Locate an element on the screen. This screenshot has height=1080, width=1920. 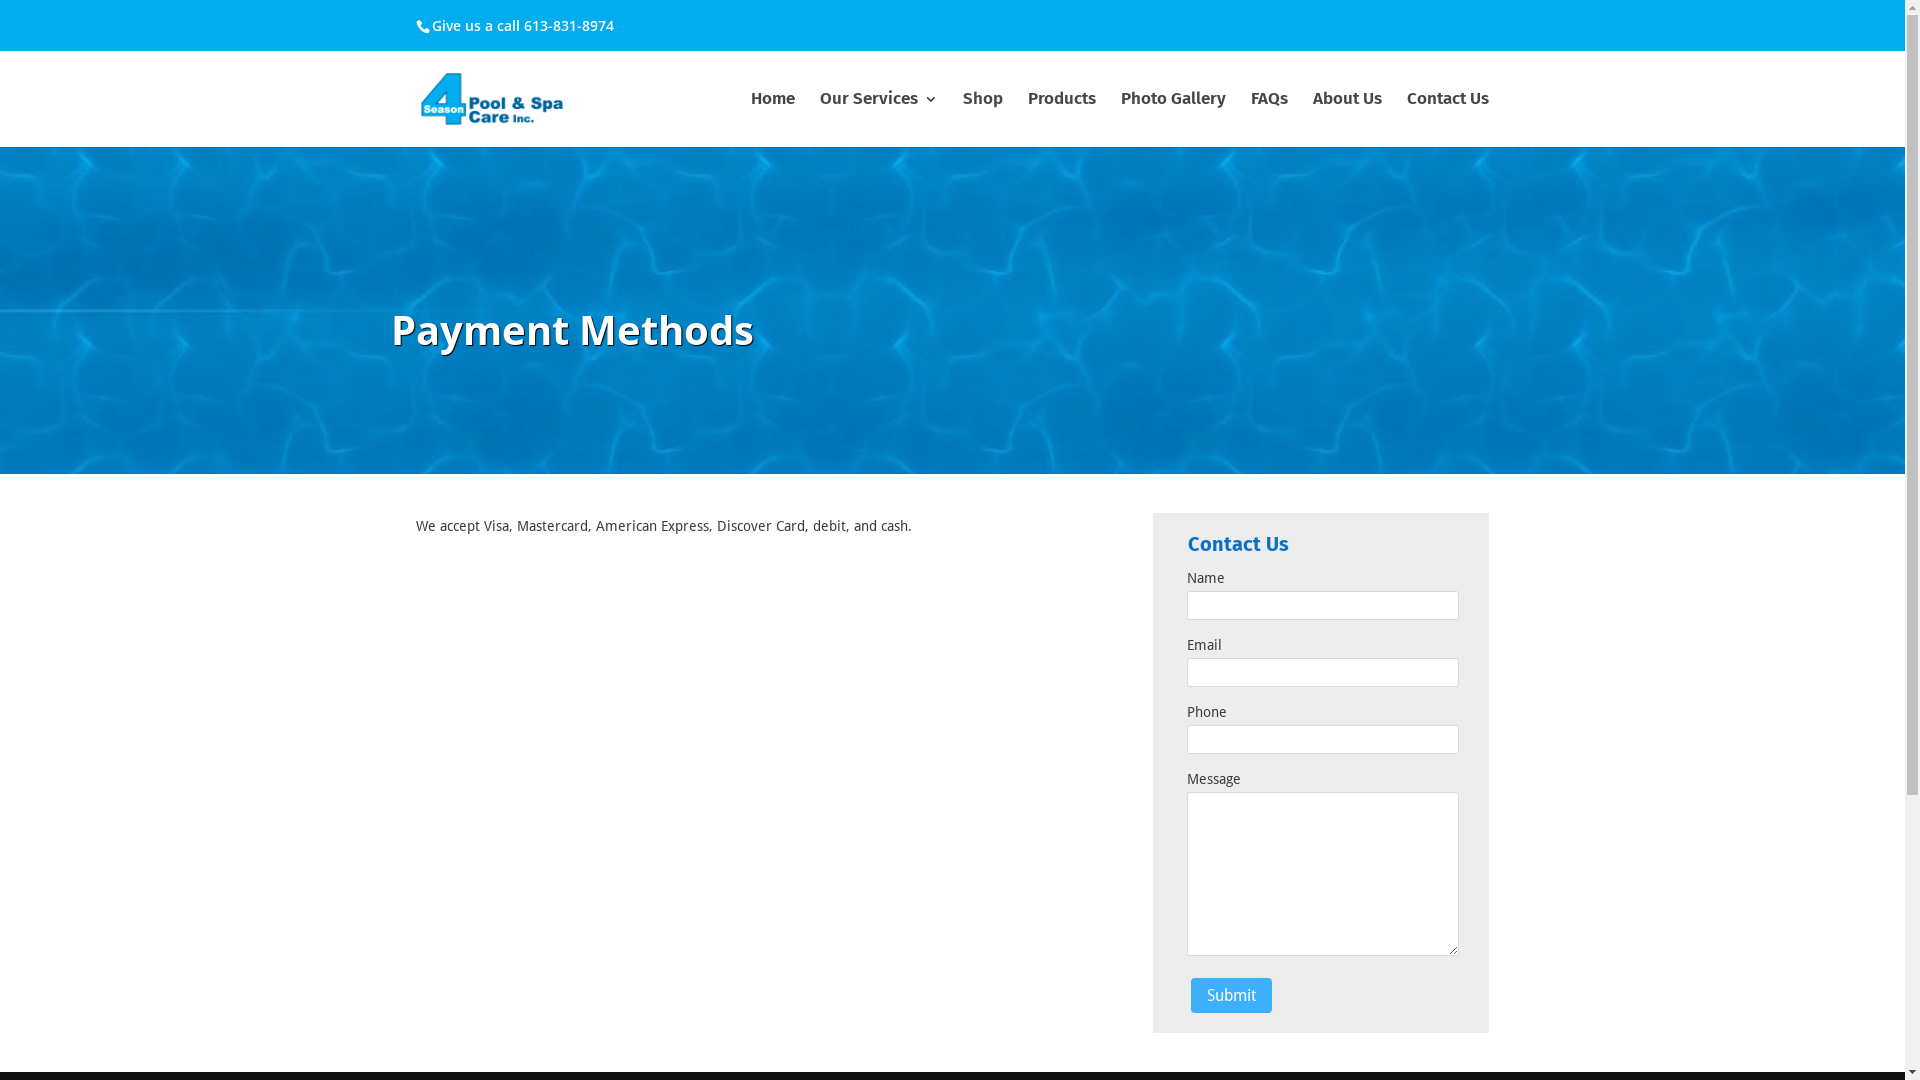
Facebook is located at coordinates (1389, 30).